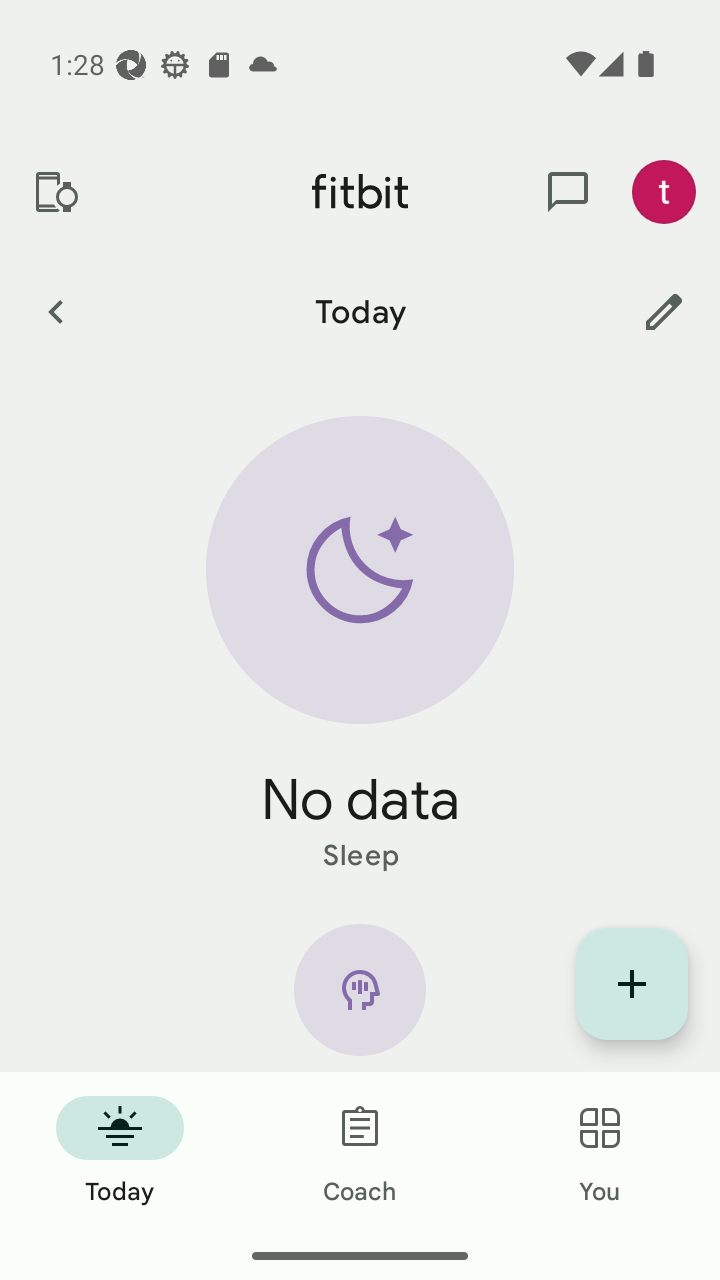 The width and height of the screenshot is (720, 1280). What do you see at coordinates (55, 192) in the screenshot?
I see `Devices and apps` at bounding box center [55, 192].